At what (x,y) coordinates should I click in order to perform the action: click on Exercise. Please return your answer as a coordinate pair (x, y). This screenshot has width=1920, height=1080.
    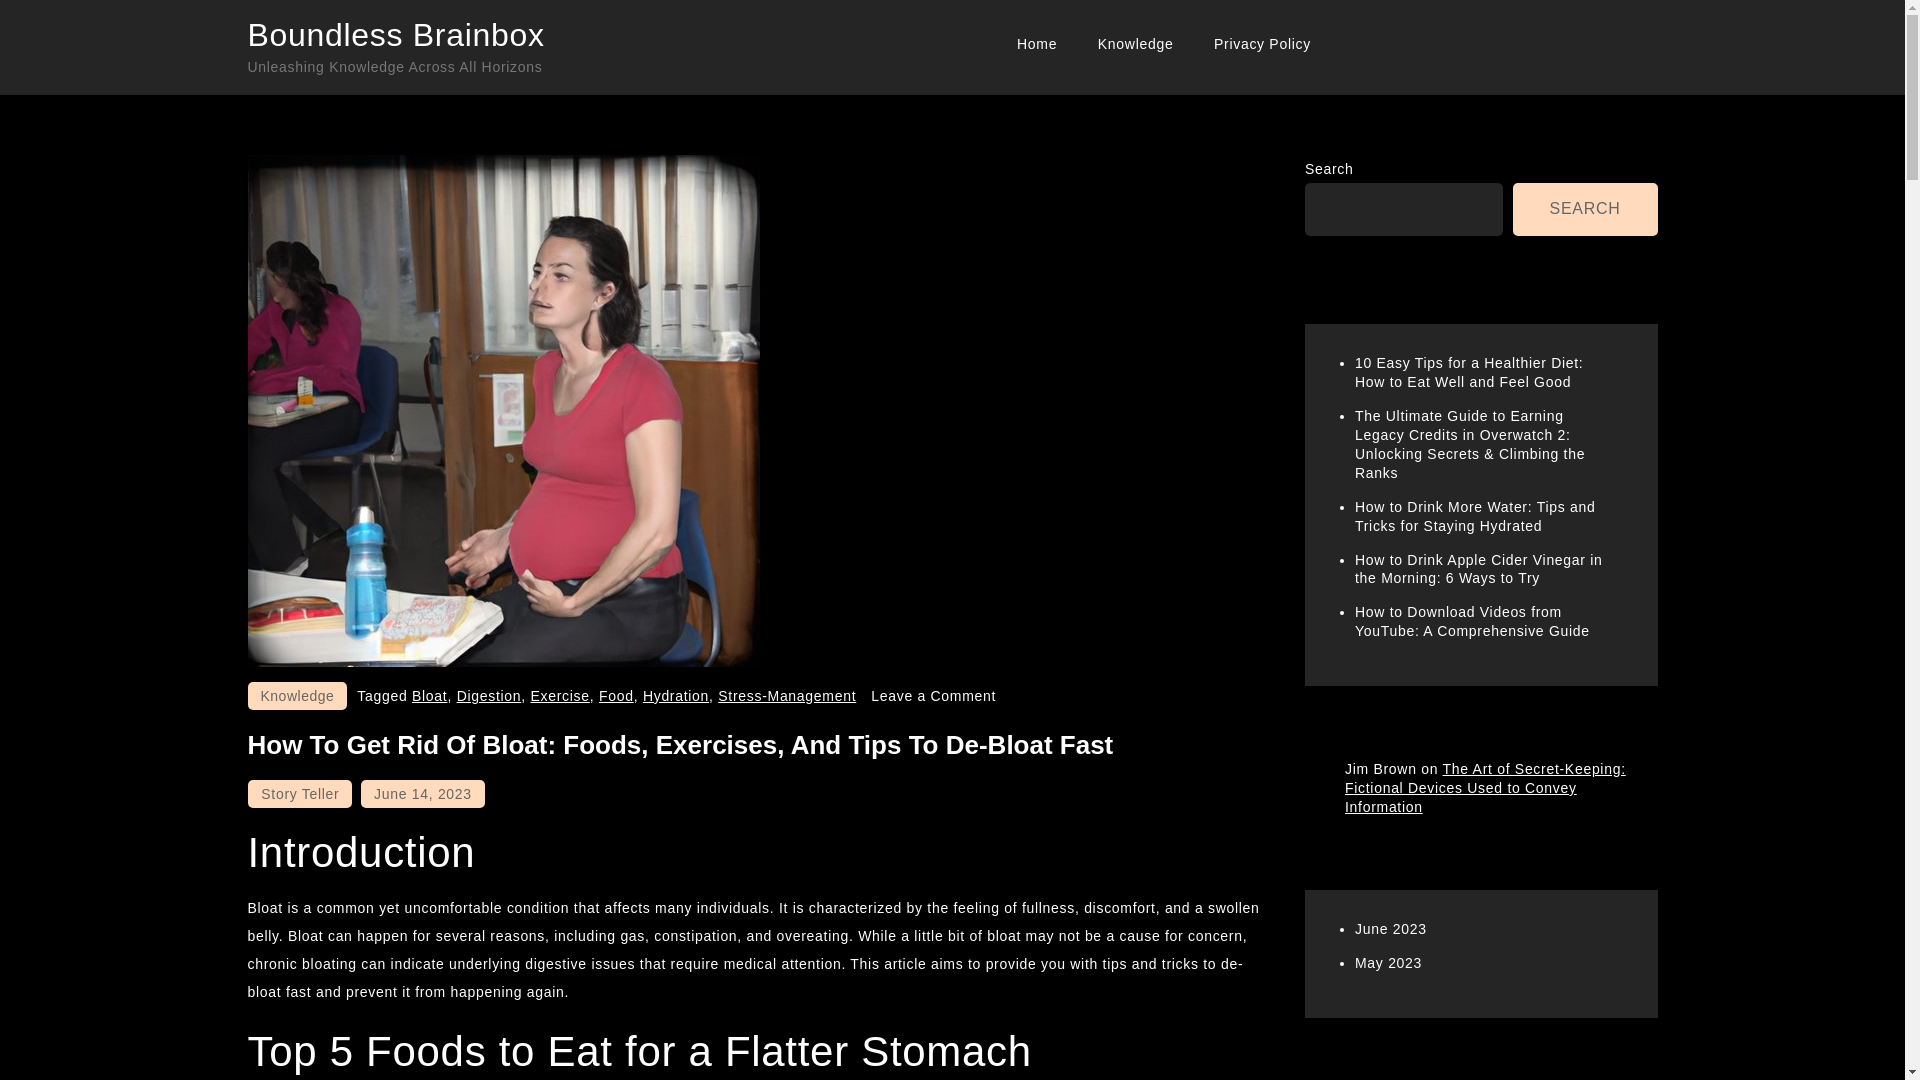
    Looking at the image, I should click on (559, 696).